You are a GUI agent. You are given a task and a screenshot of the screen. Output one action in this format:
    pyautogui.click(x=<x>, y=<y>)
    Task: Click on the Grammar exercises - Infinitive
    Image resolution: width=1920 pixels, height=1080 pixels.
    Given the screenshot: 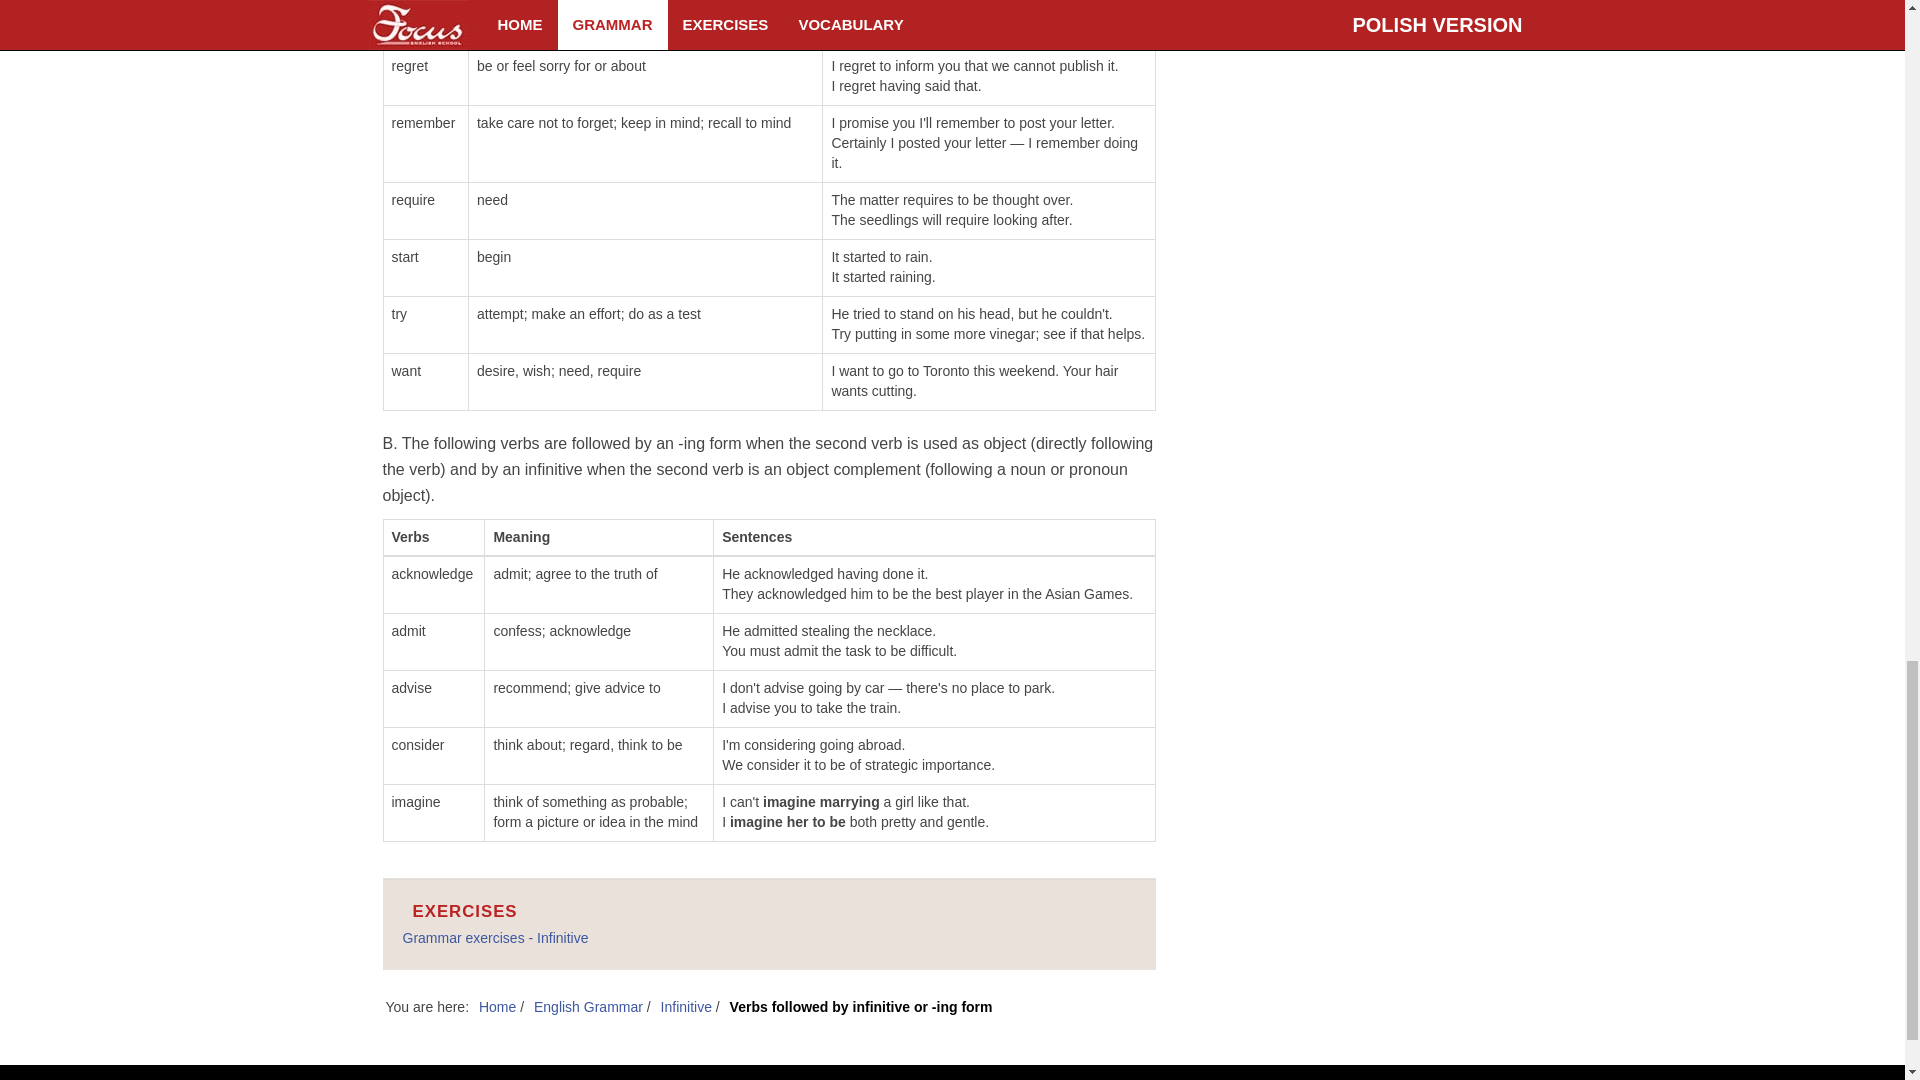 What is the action you would take?
    pyautogui.click(x=494, y=938)
    